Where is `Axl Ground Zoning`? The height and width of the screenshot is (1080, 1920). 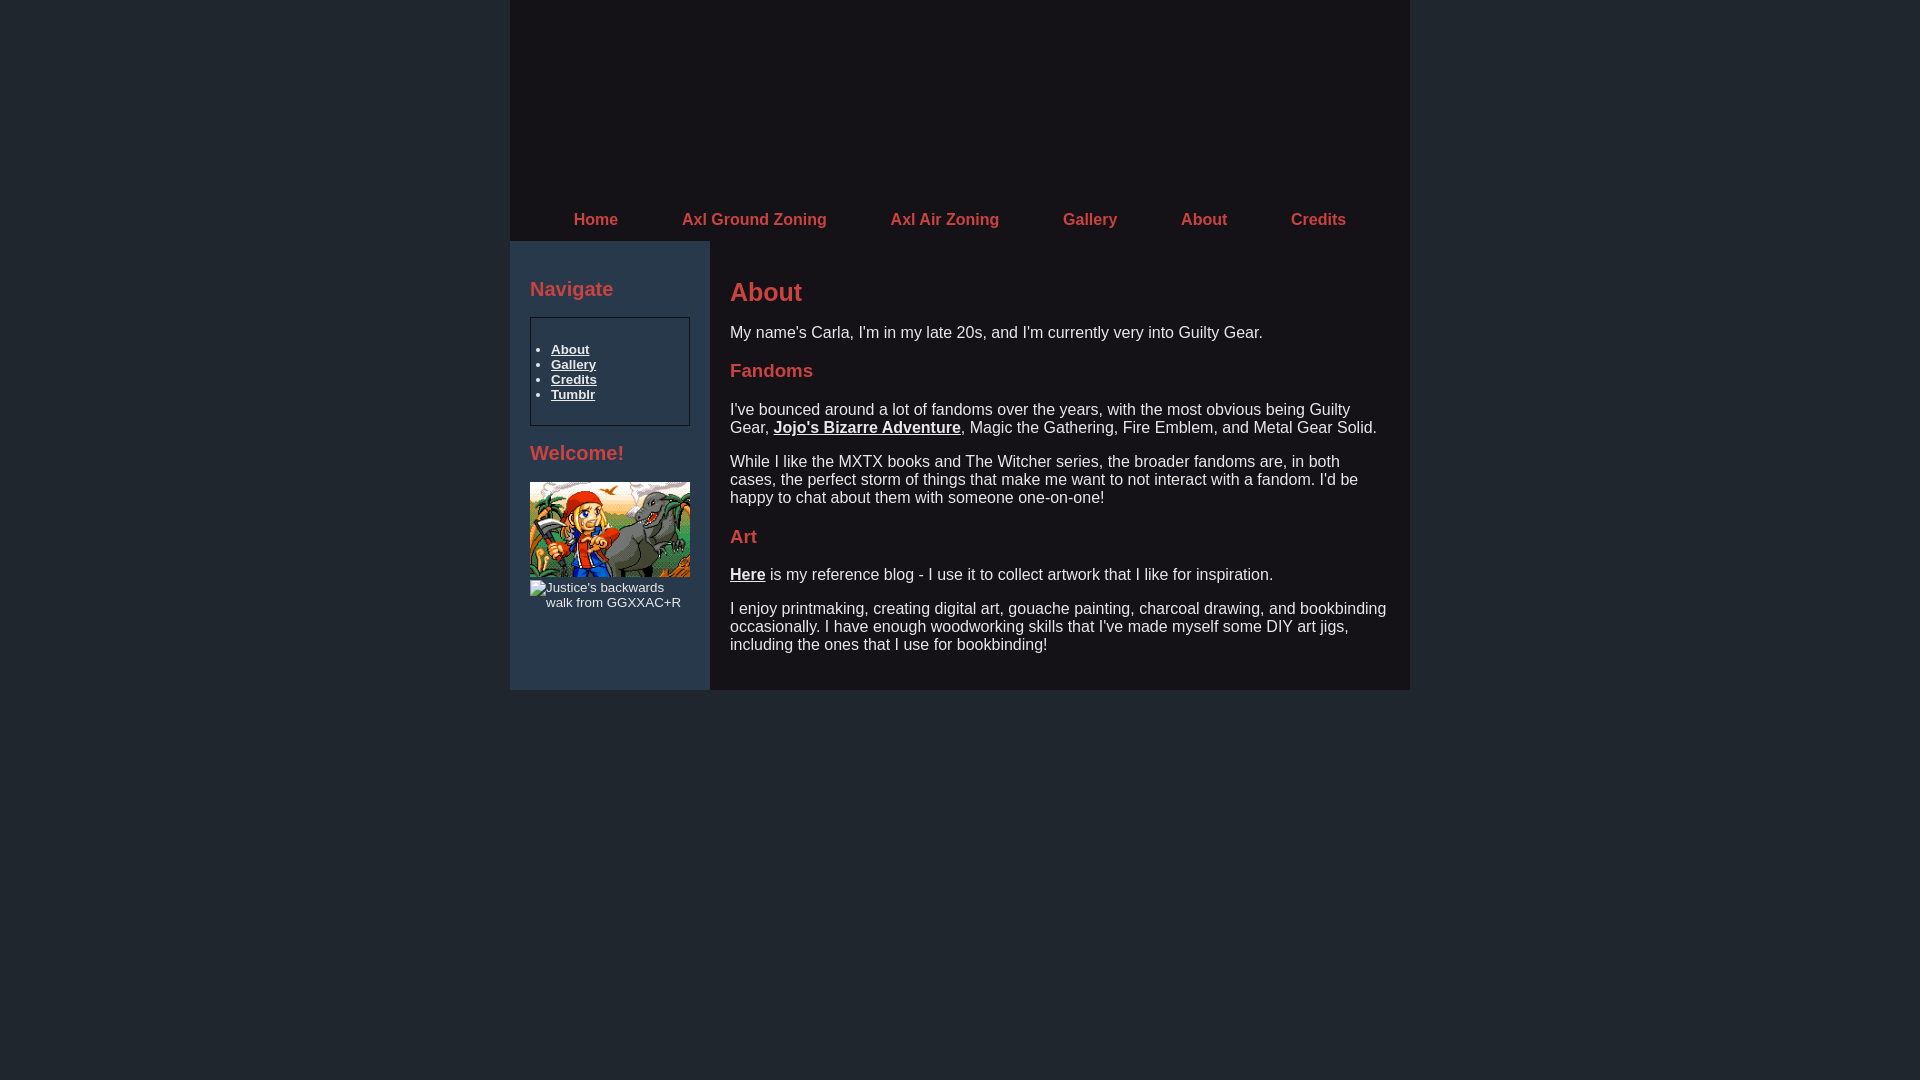 Axl Ground Zoning is located at coordinates (754, 218).